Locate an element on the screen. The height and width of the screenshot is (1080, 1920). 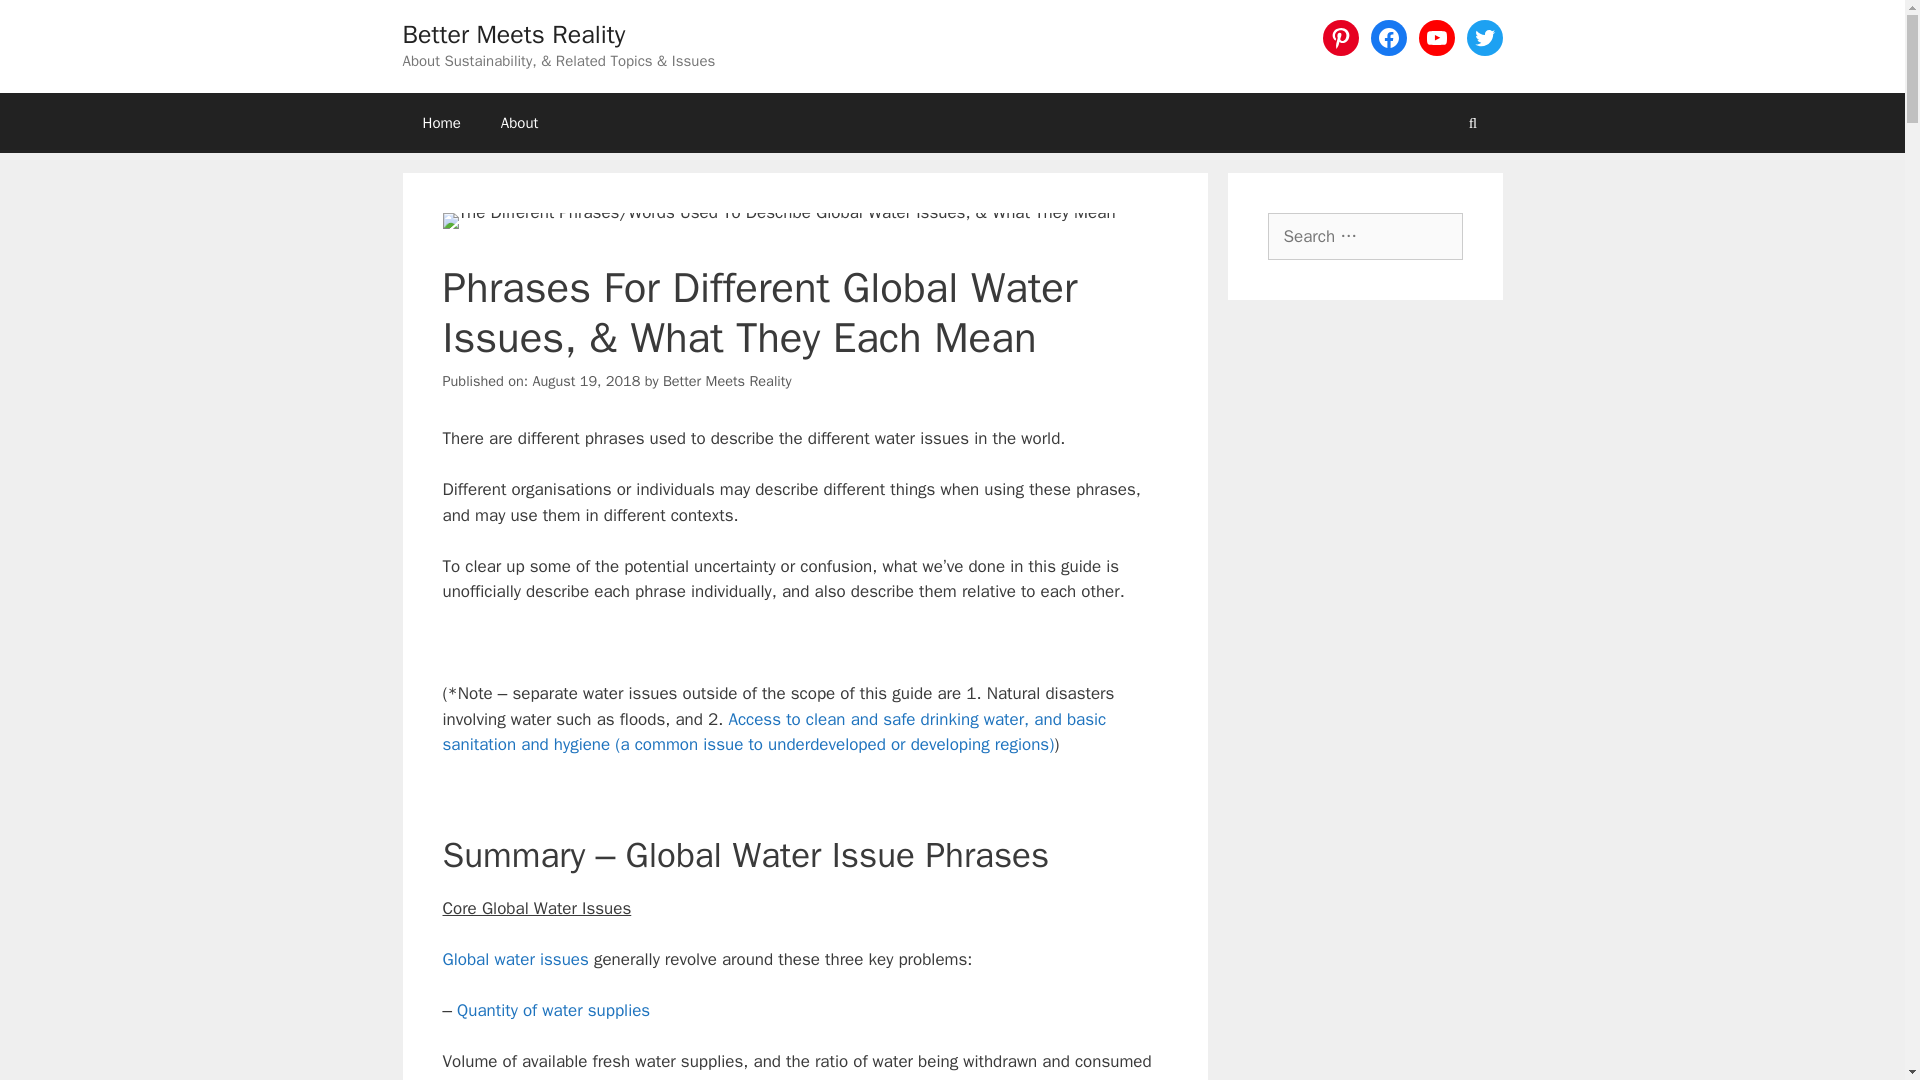
Facebook is located at coordinates (1388, 38).